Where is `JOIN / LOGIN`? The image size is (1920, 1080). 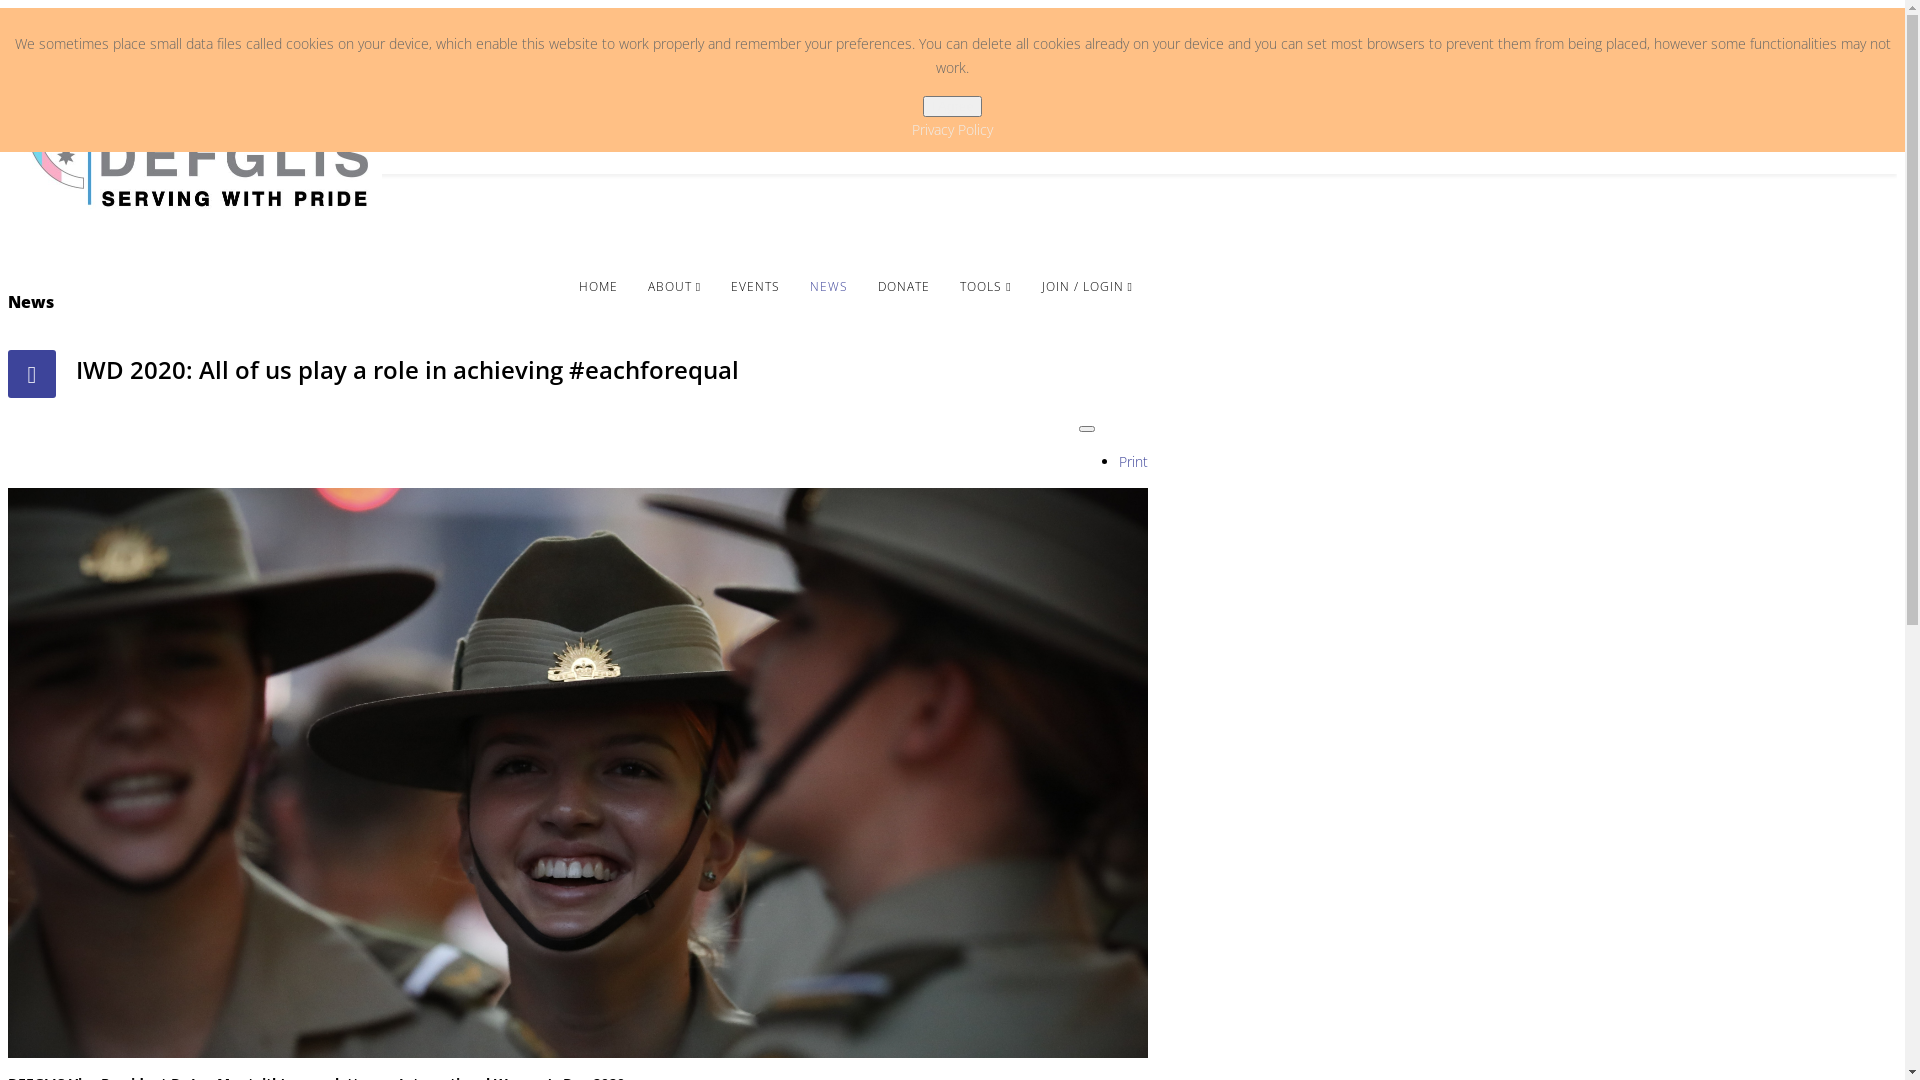
JOIN / LOGIN is located at coordinates (1088, 287).